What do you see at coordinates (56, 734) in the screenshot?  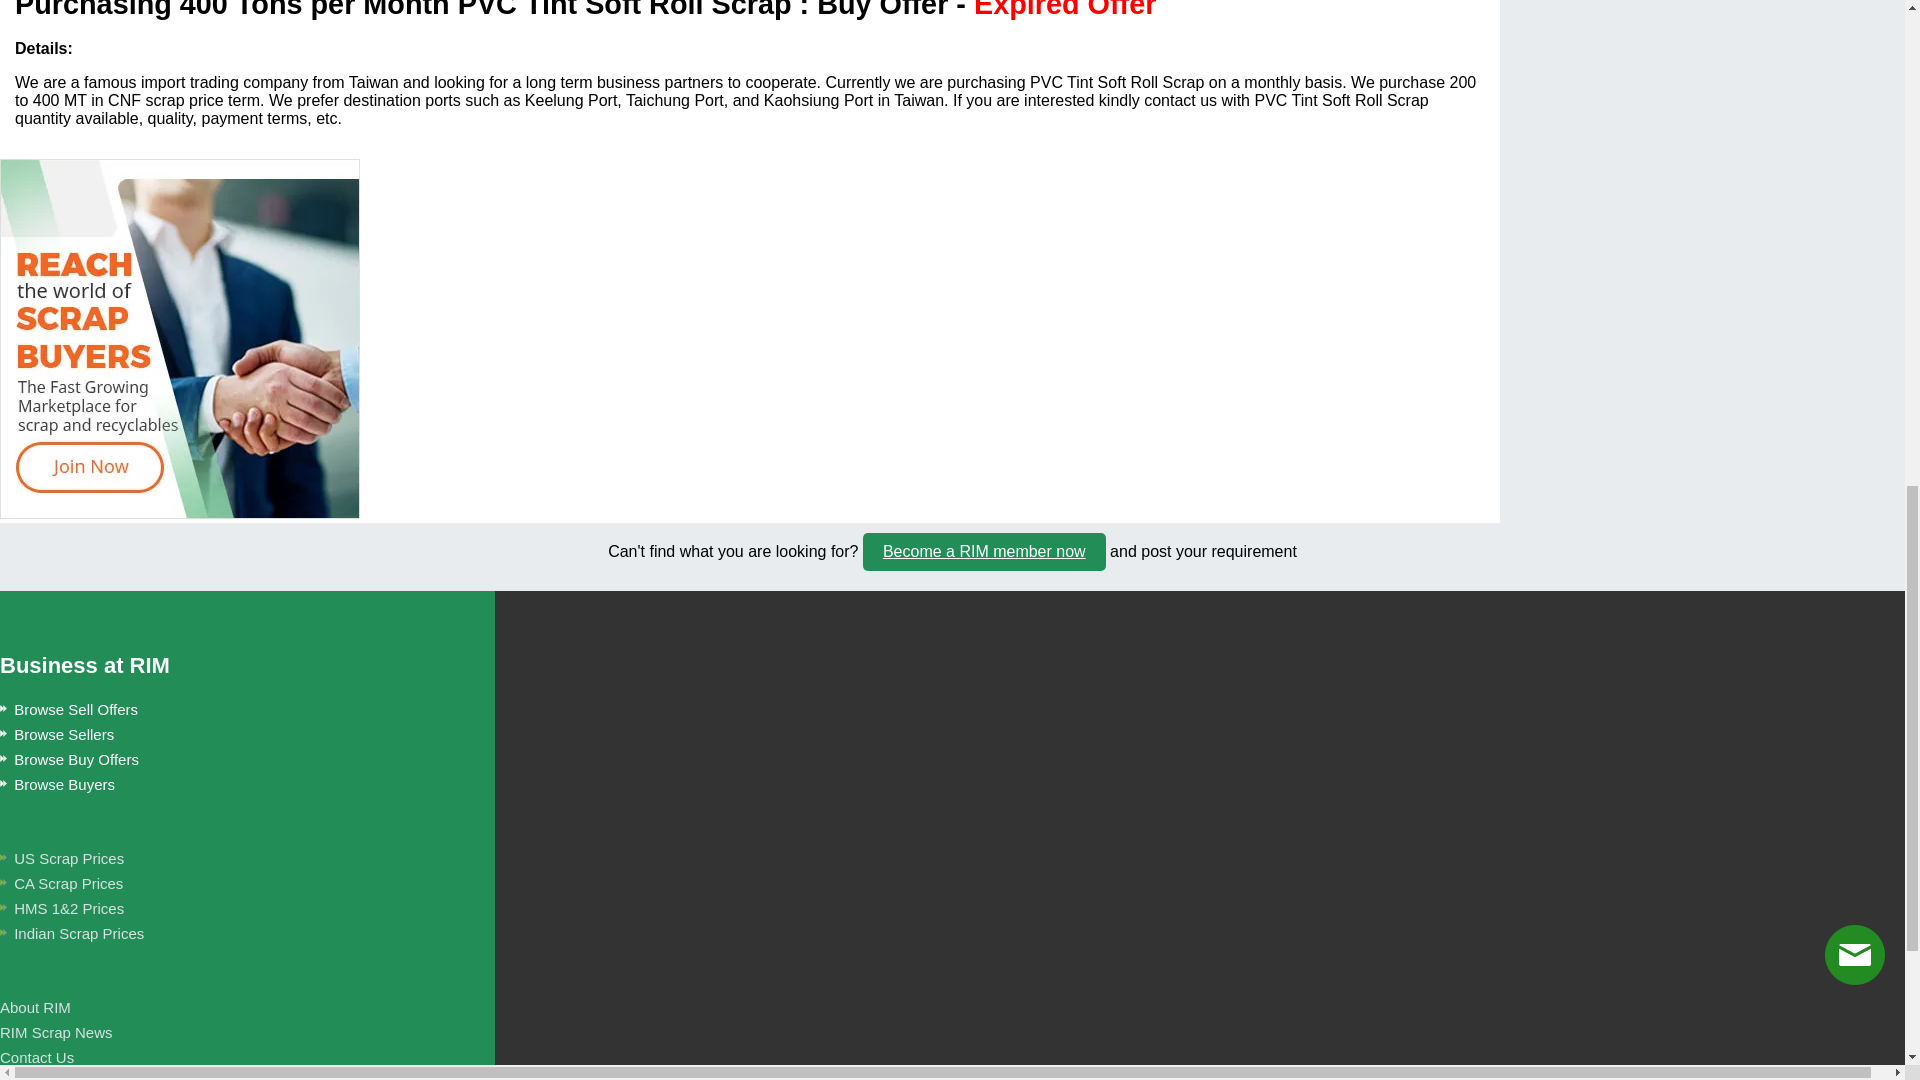 I see `Browse Sellers` at bounding box center [56, 734].